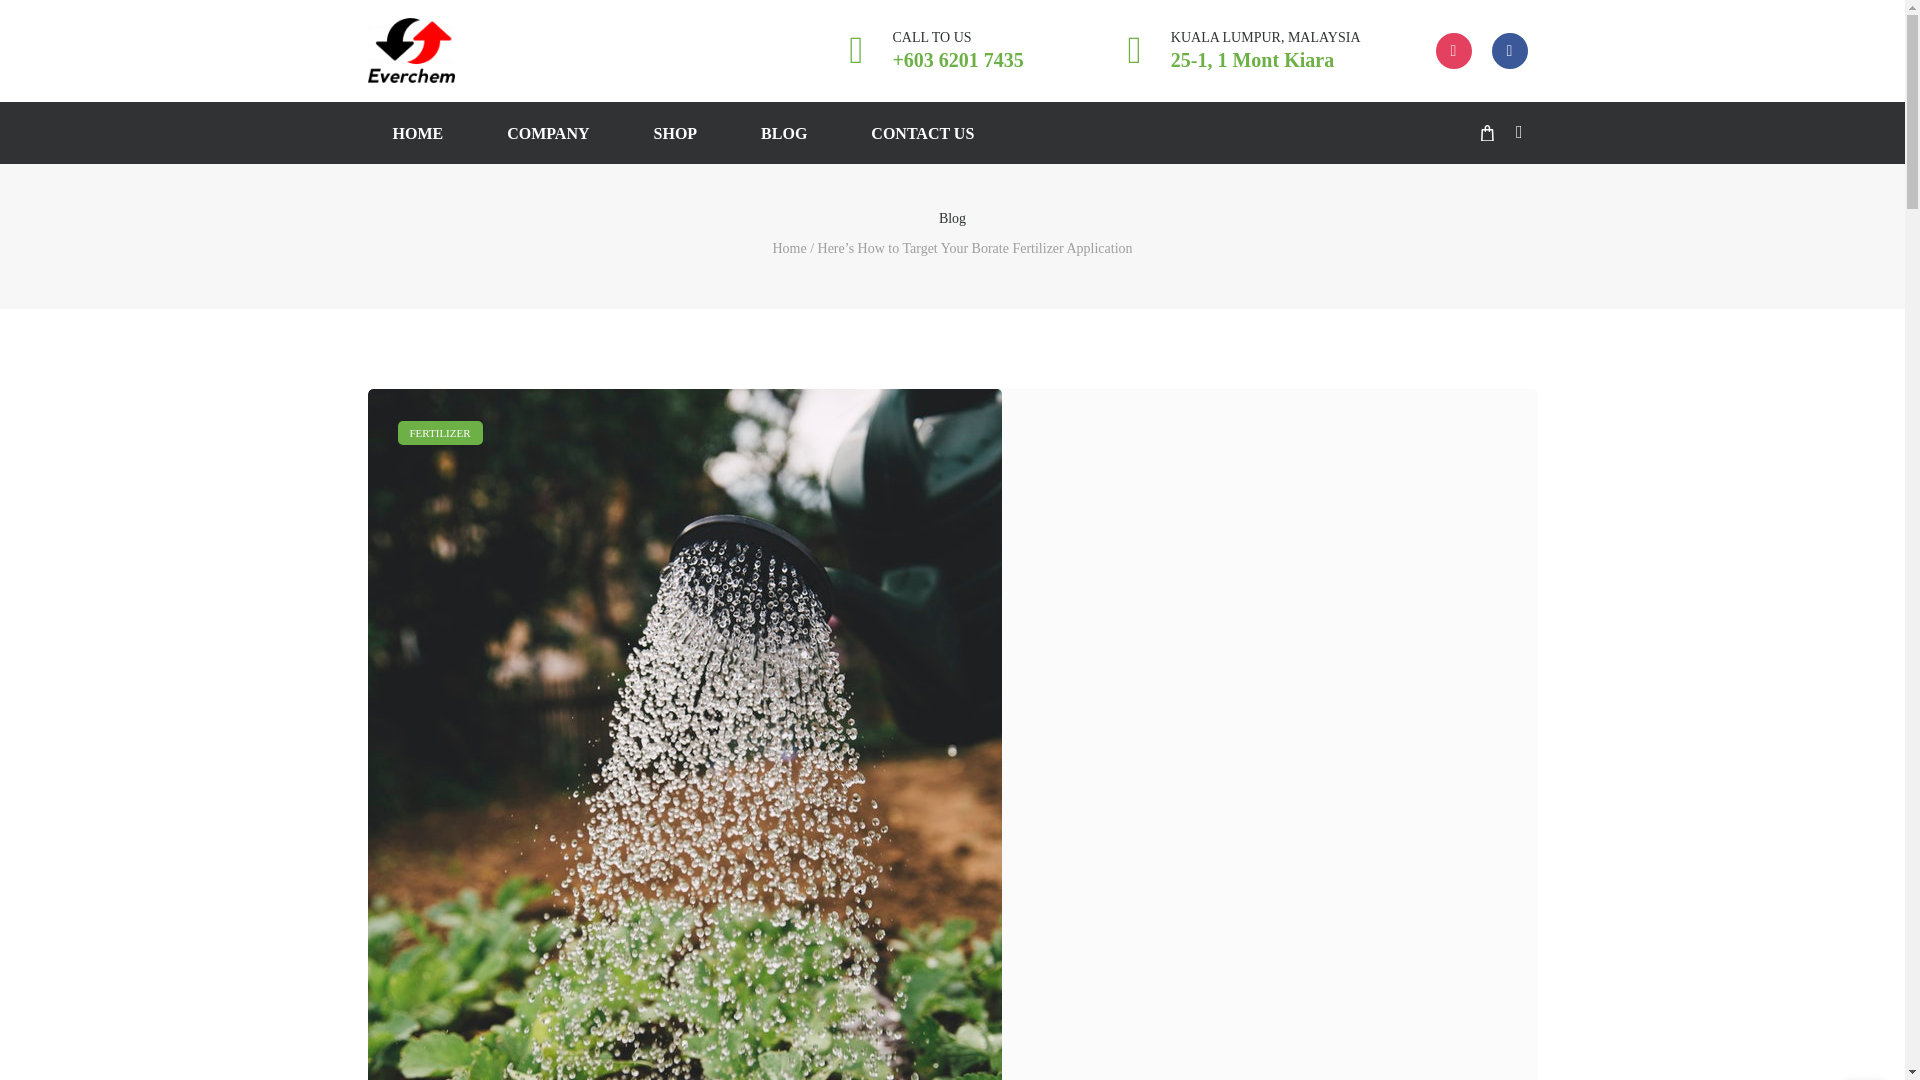  I want to click on BLOG, so click(1486, 133).